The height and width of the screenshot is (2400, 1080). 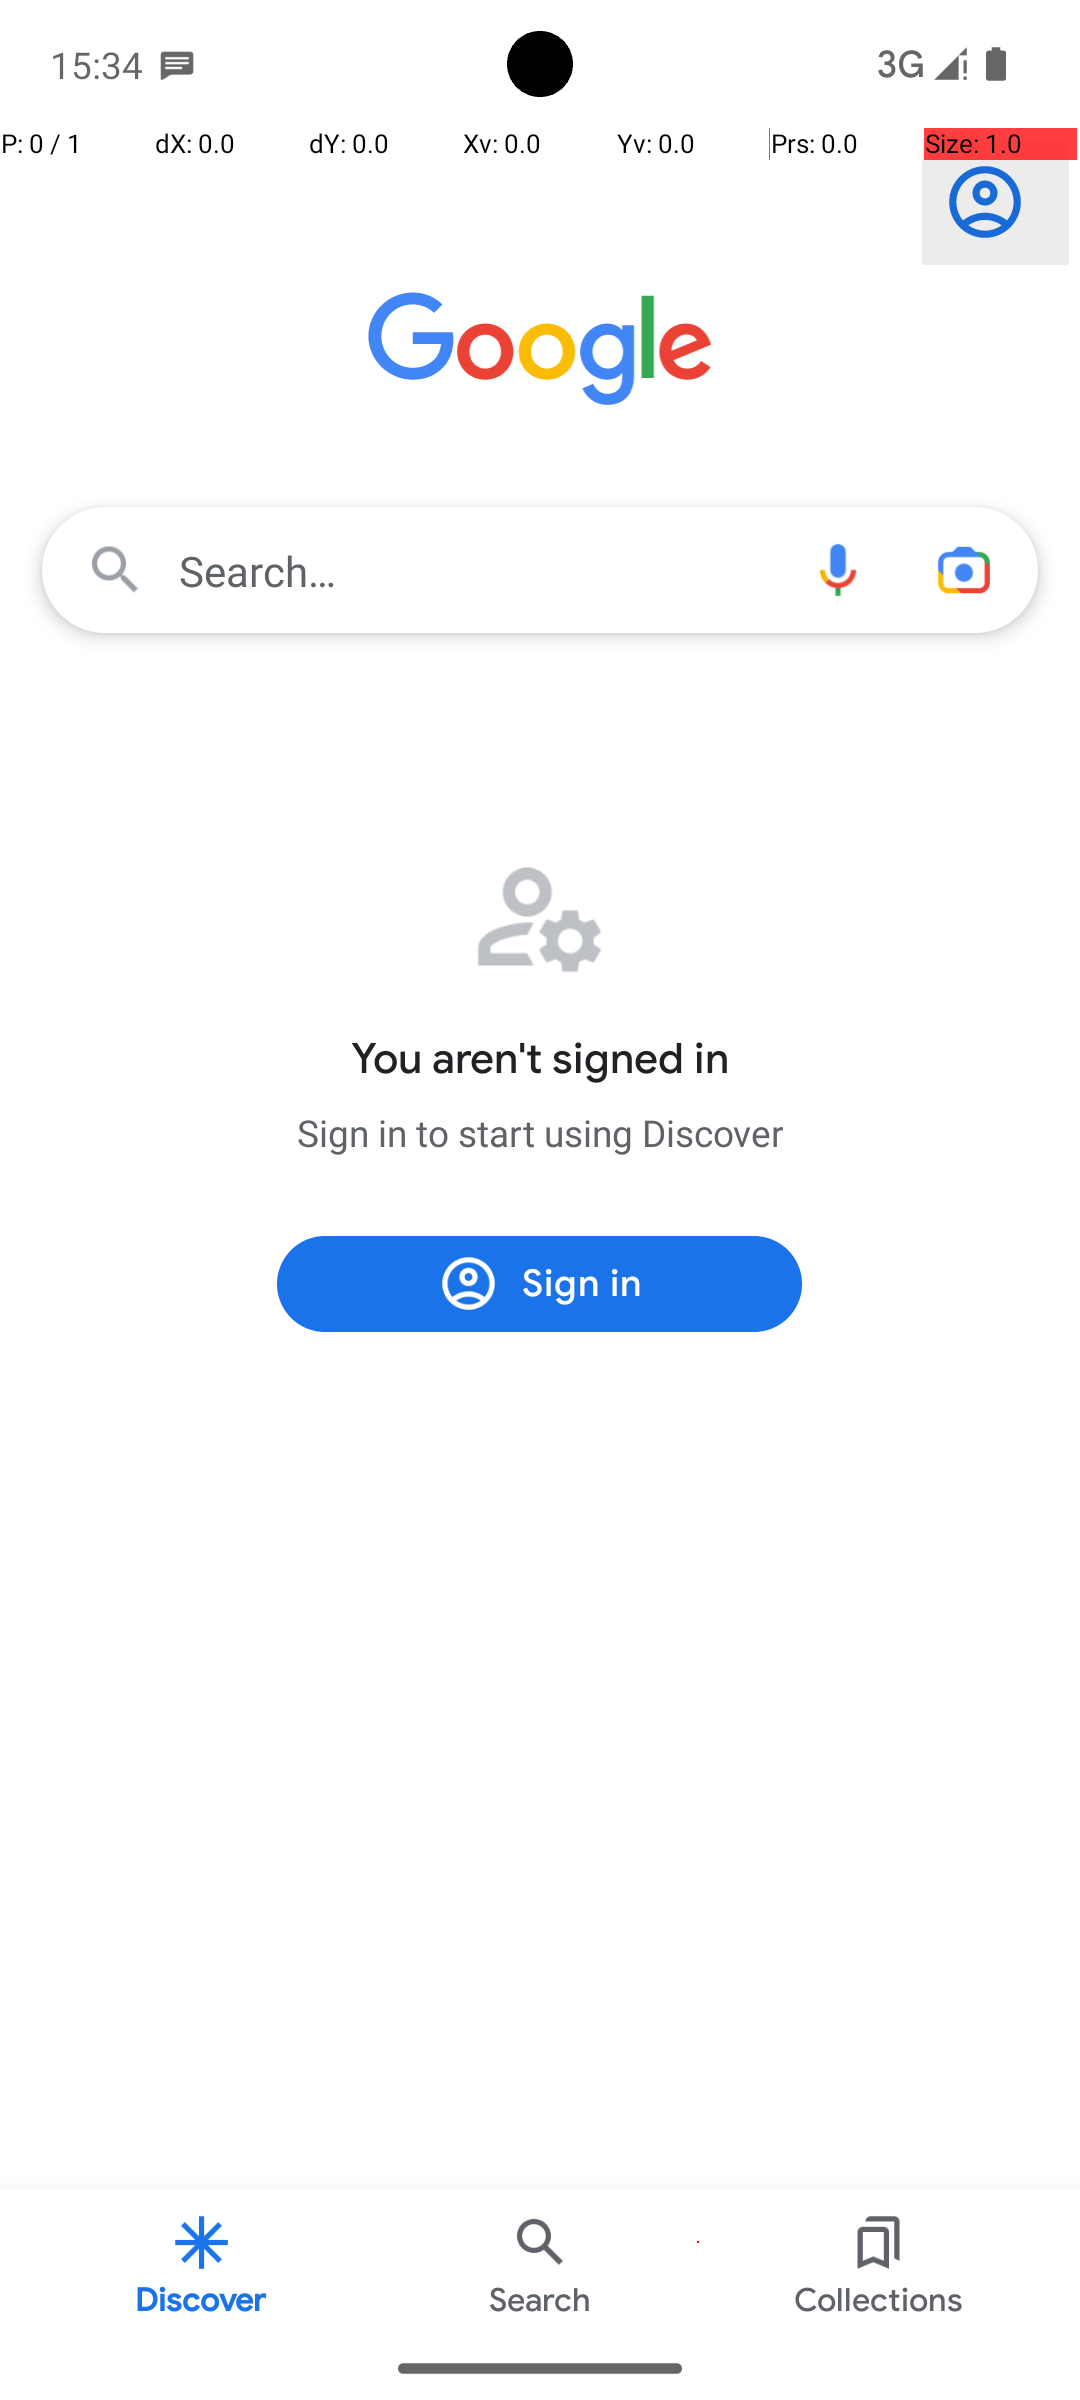 What do you see at coordinates (964, 570) in the screenshot?
I see `Camera search` at bounding box center [964, 570].